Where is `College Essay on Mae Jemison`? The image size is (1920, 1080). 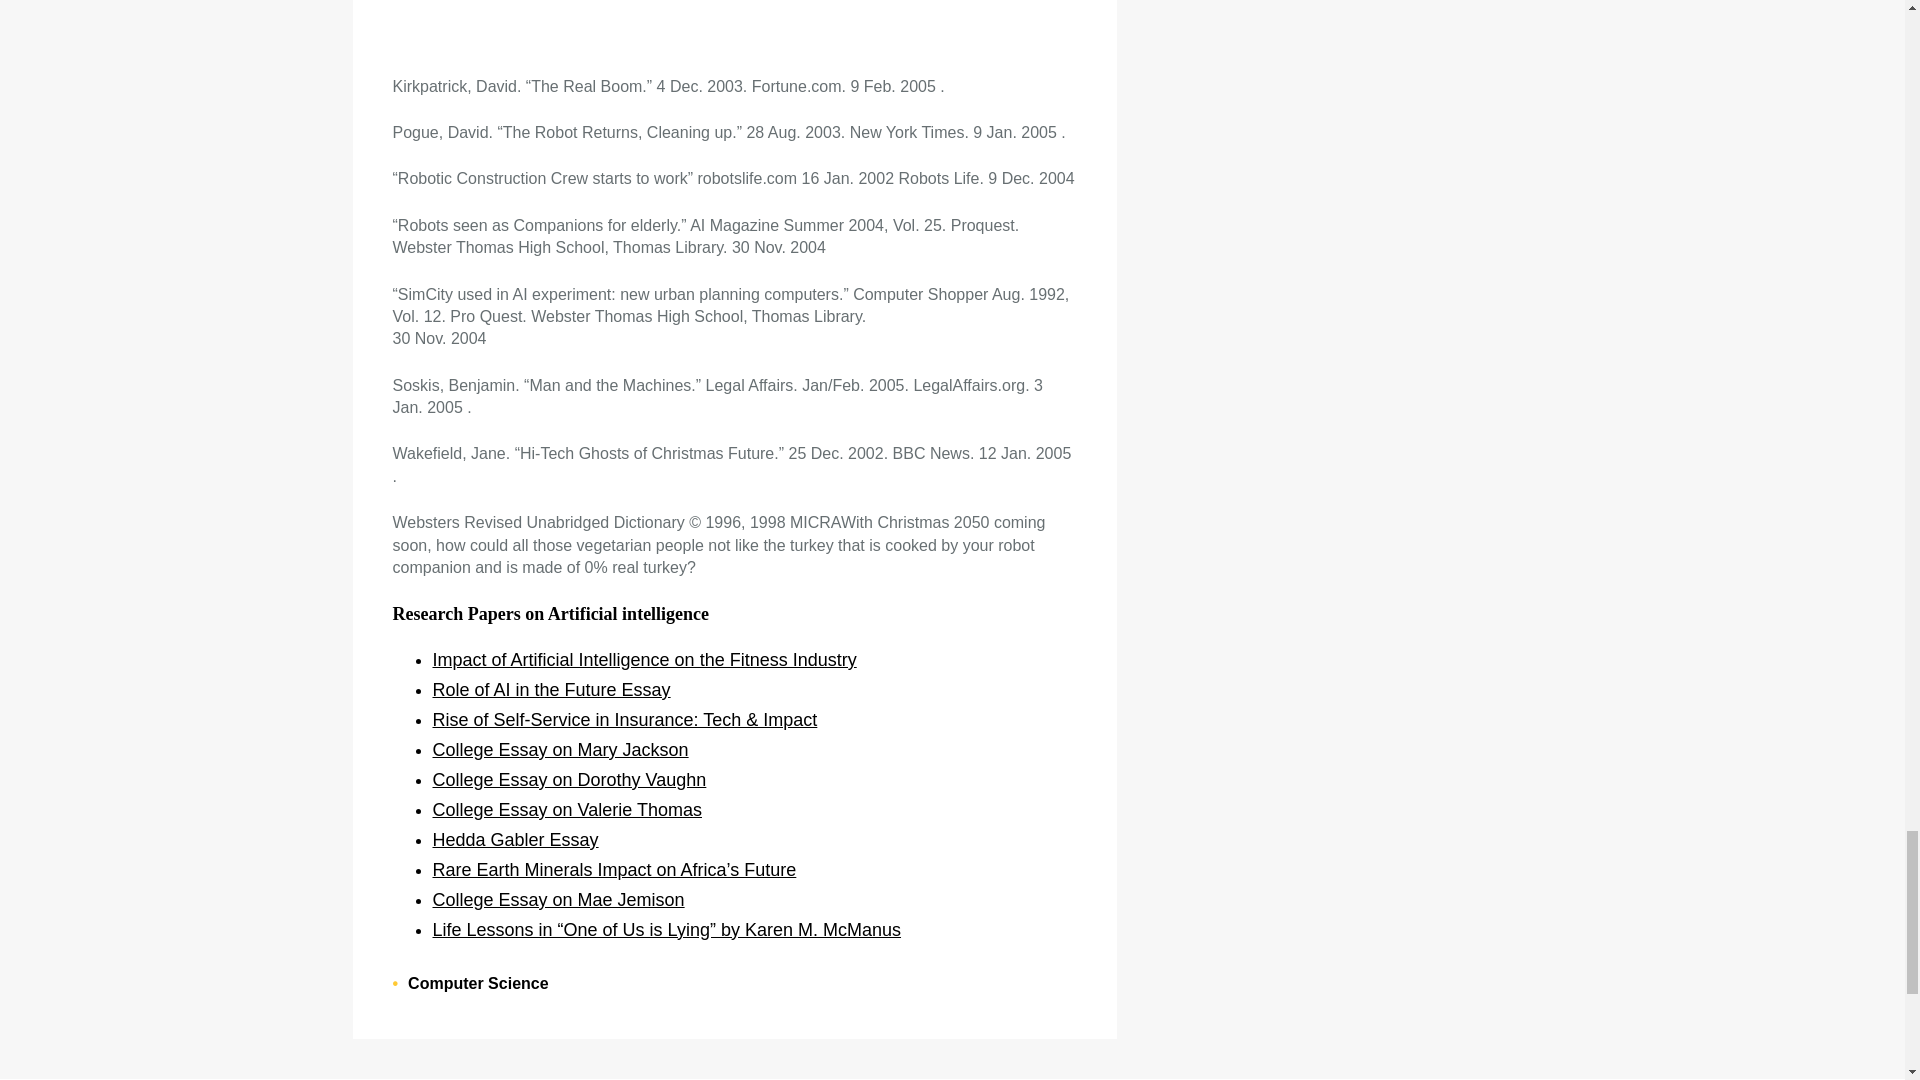 College Essay on Mae Jemison is located at coordinates (558, 900).